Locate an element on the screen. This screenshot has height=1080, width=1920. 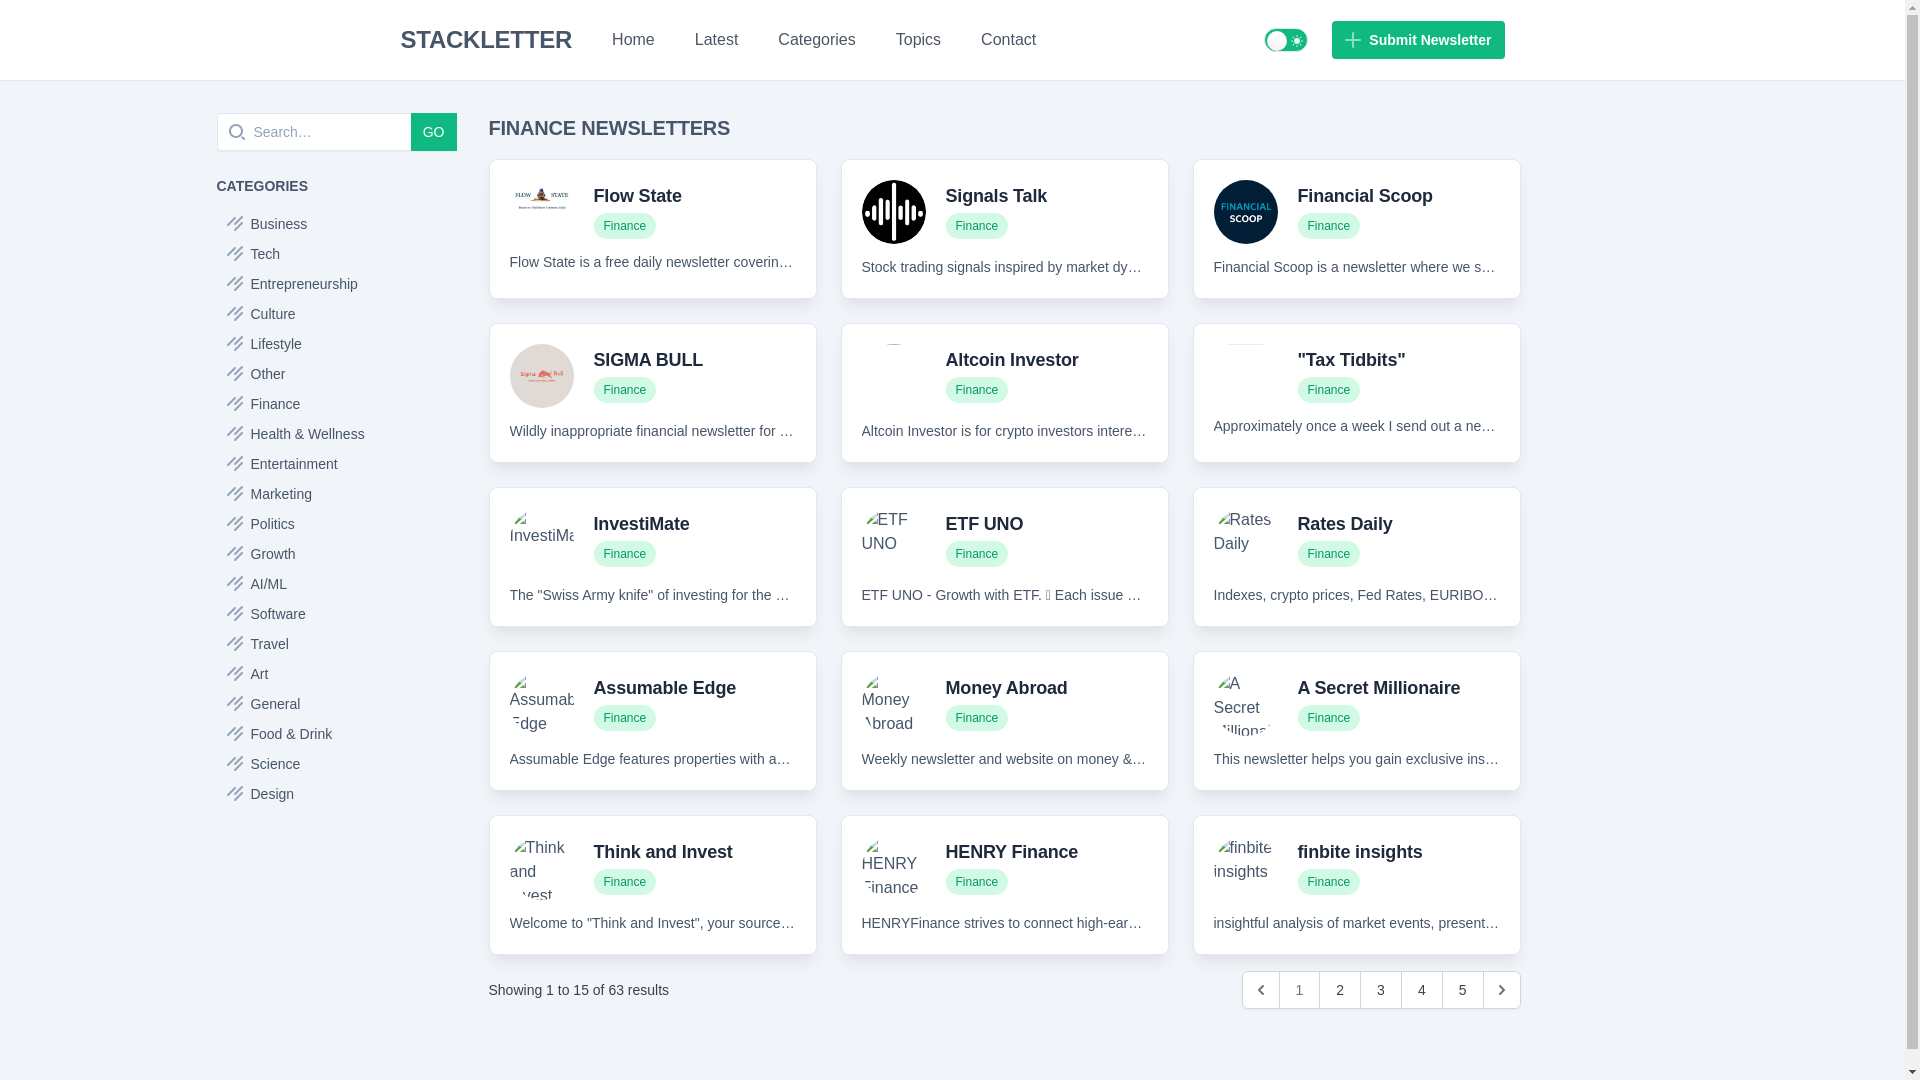
Topics is located at coordinates (918, 40).